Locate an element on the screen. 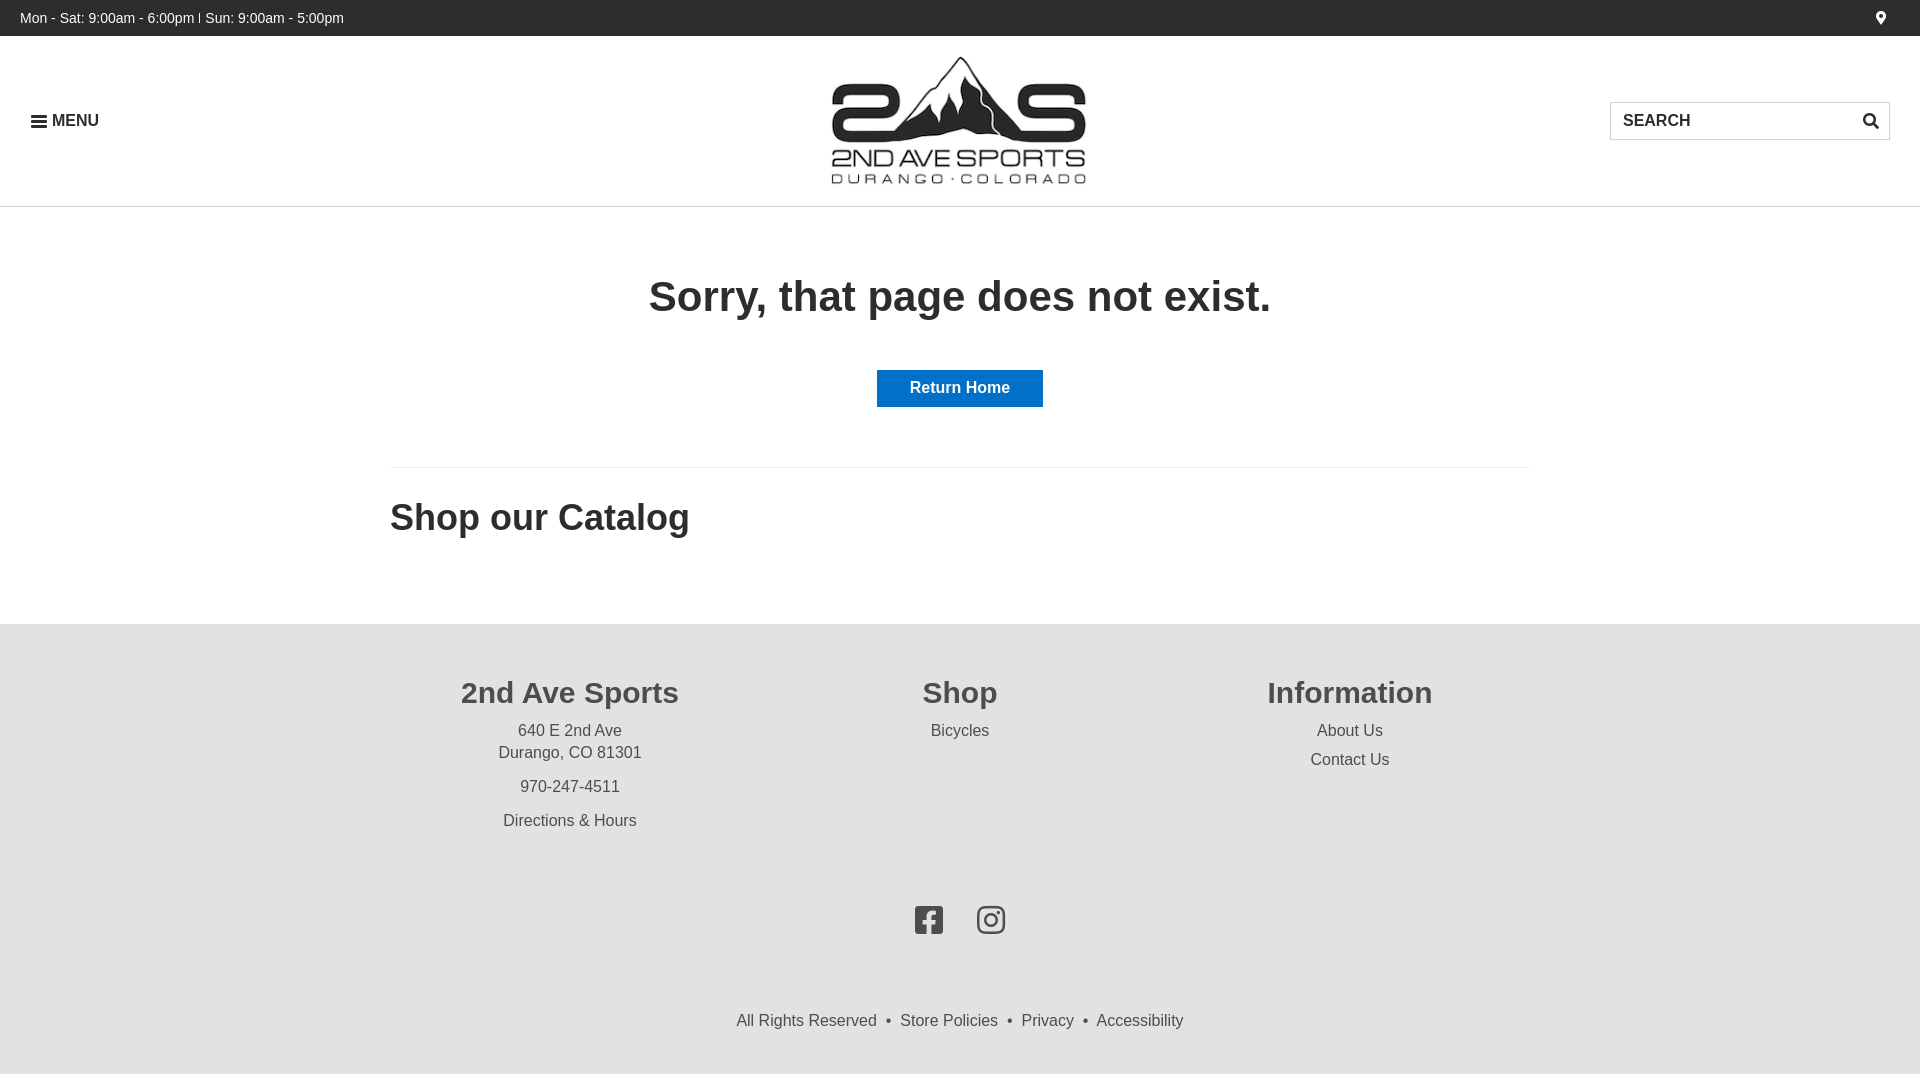  Toggle navigation
MENU is located at coordinates (65, 121).